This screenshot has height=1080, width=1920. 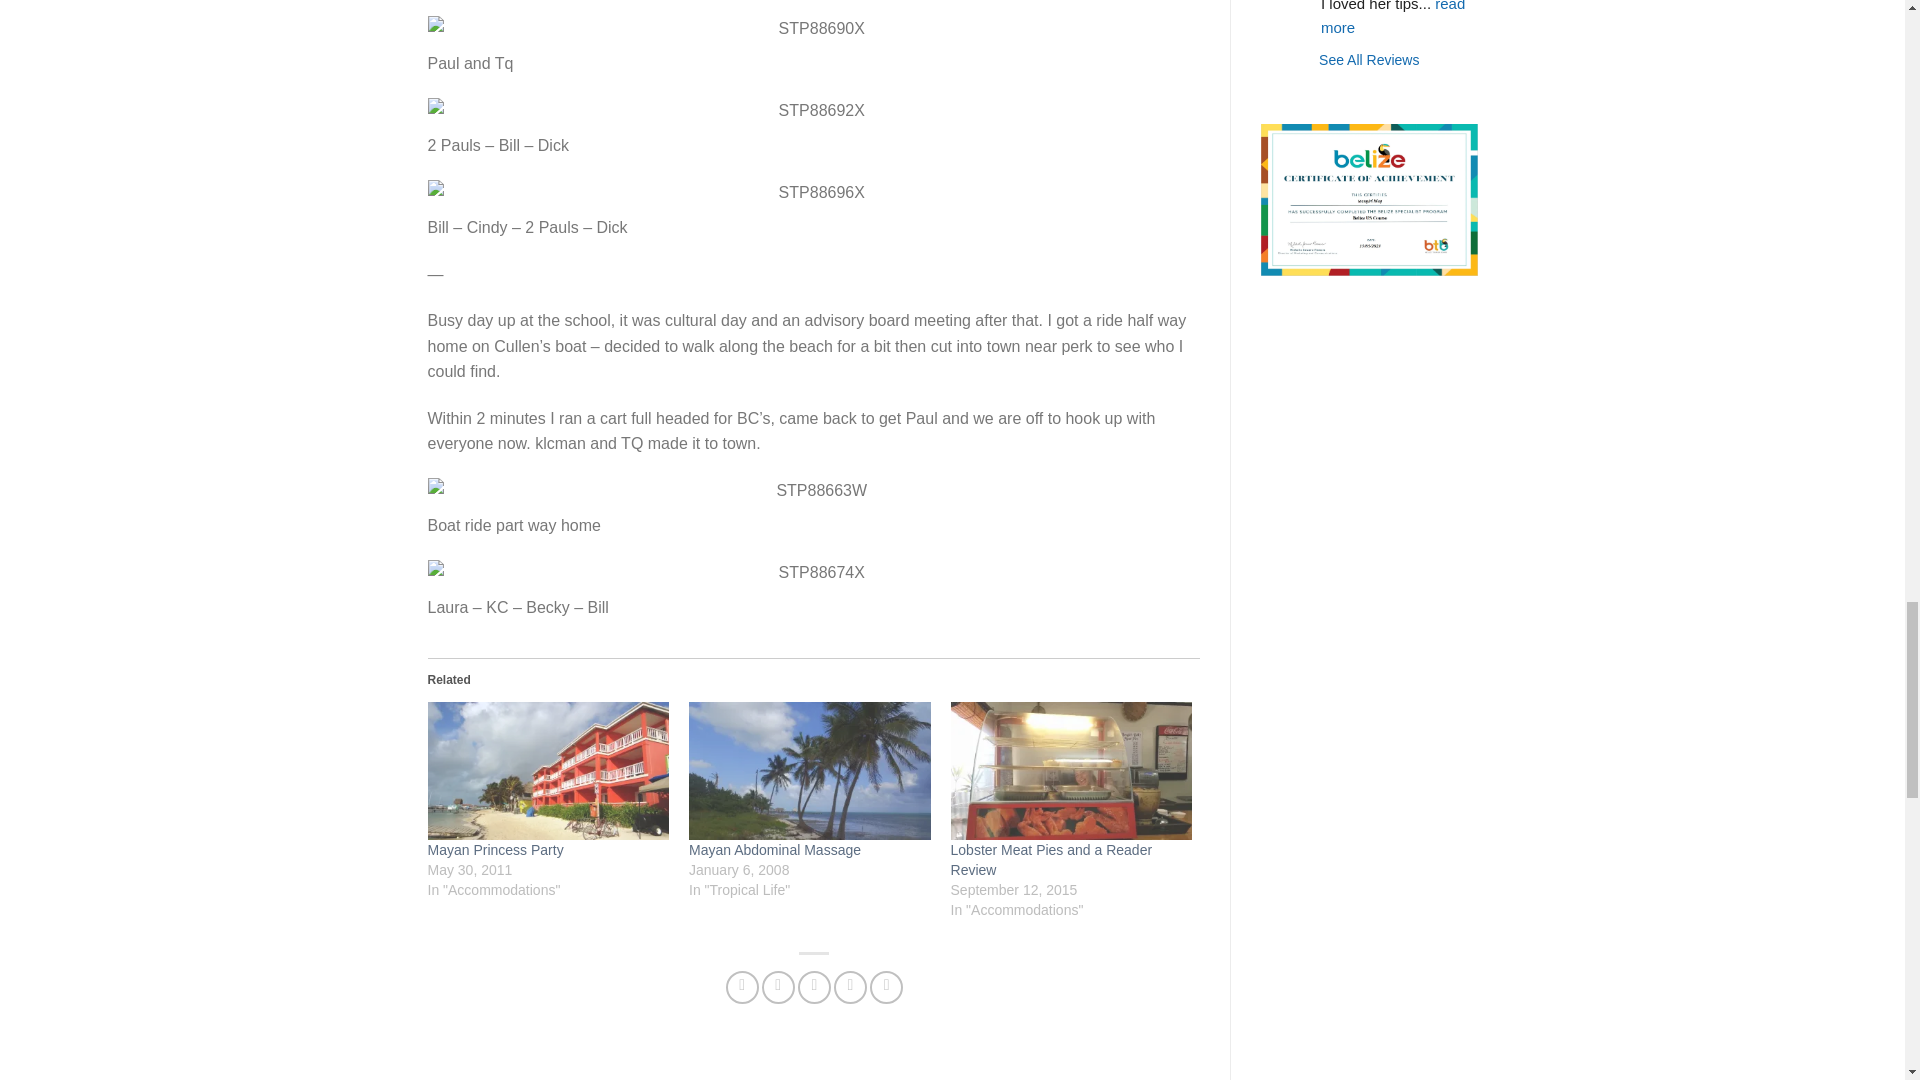 What do you see at coordinates (778, 987) in the screenshot?
I see `Share on Twitter` at bounding box center [778, 987].